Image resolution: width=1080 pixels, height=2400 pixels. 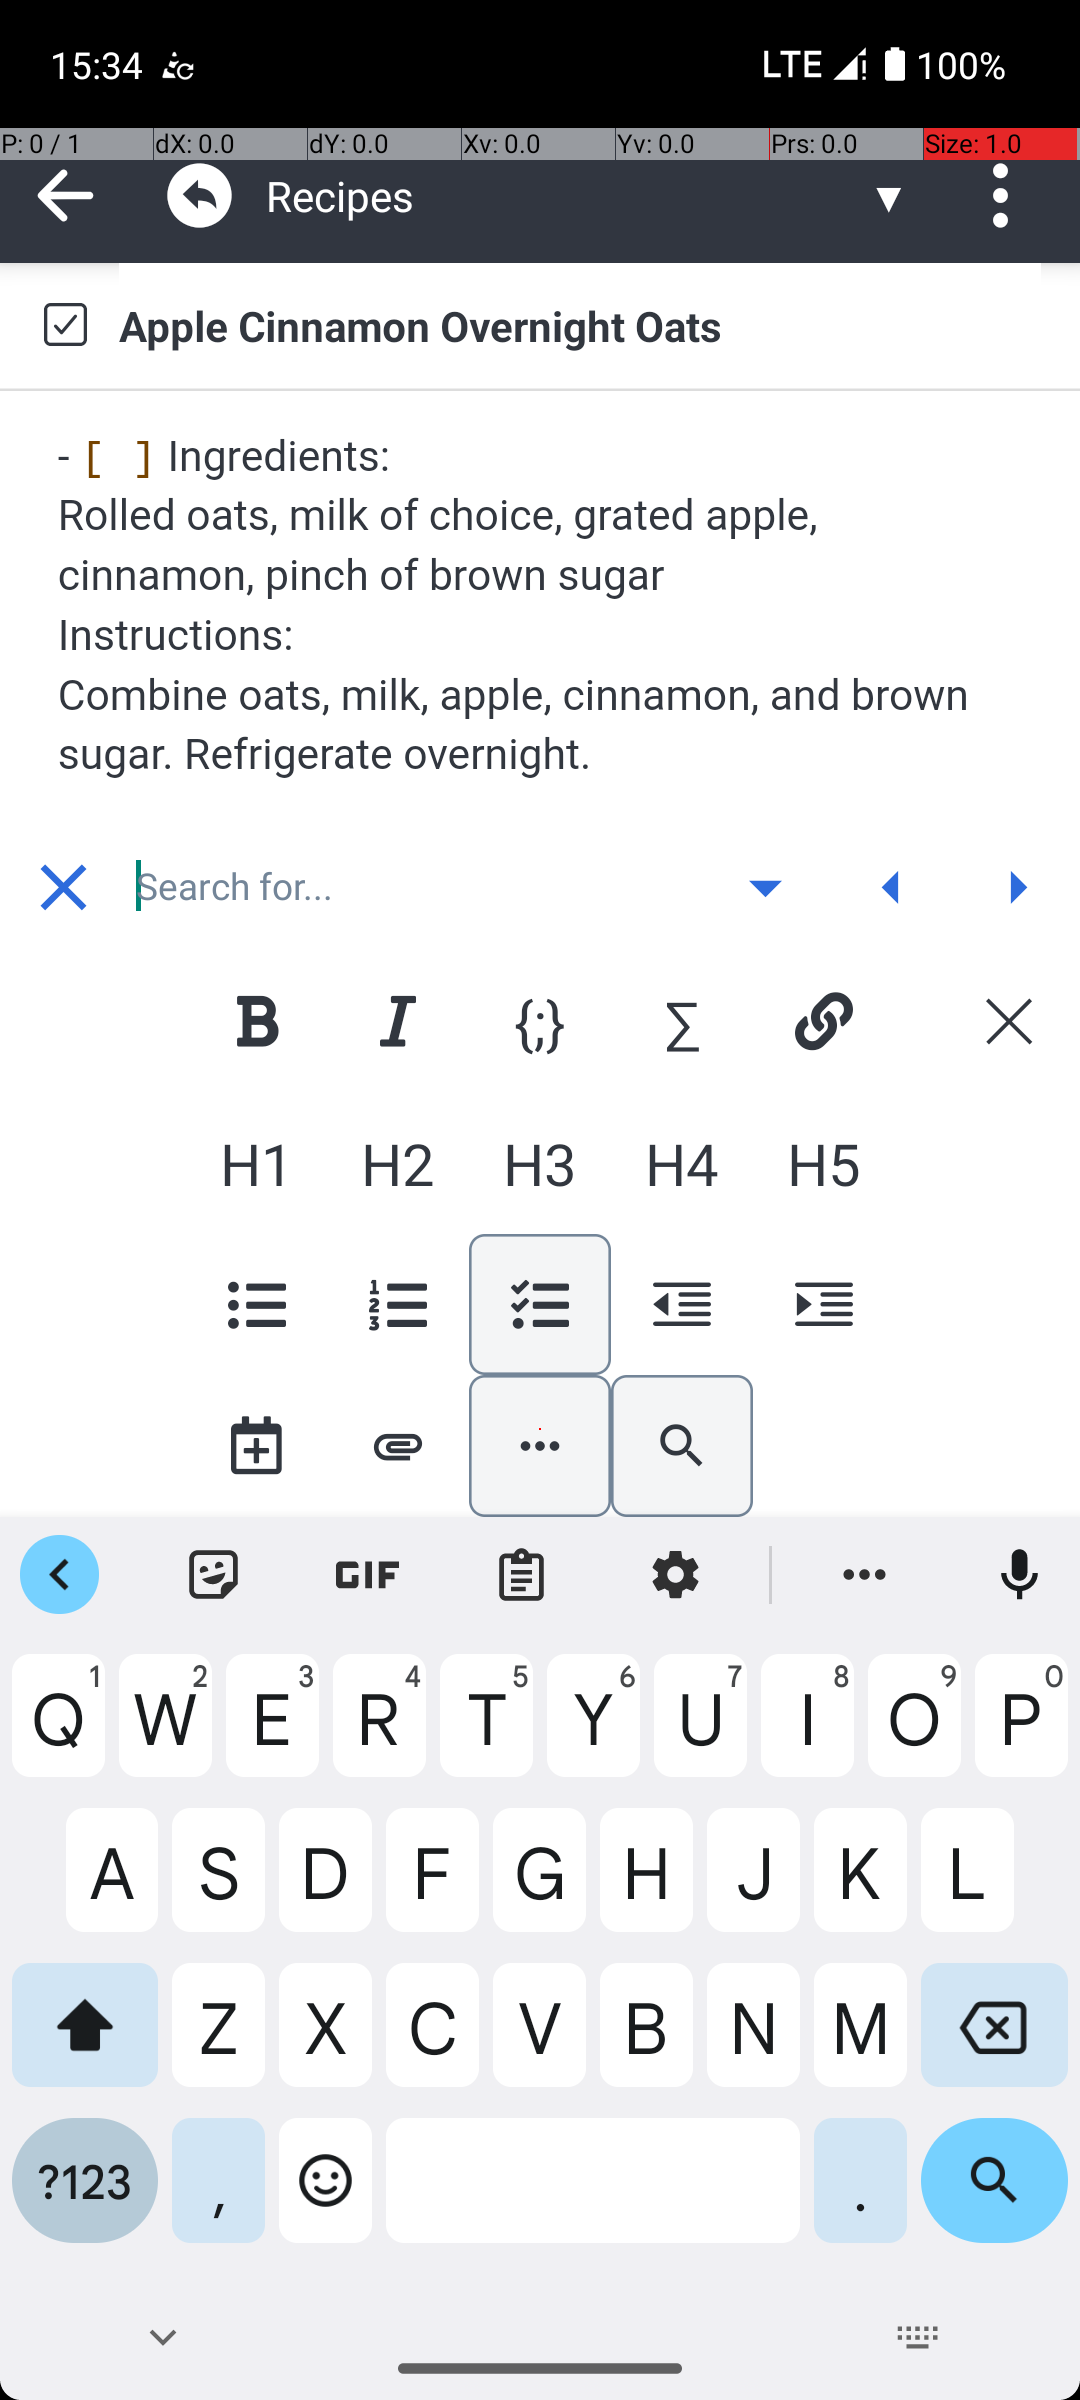 What do you see at coordinates (398, 1163) in the screenshot?
I see `Header 2` at bounding box center [398, 1163].